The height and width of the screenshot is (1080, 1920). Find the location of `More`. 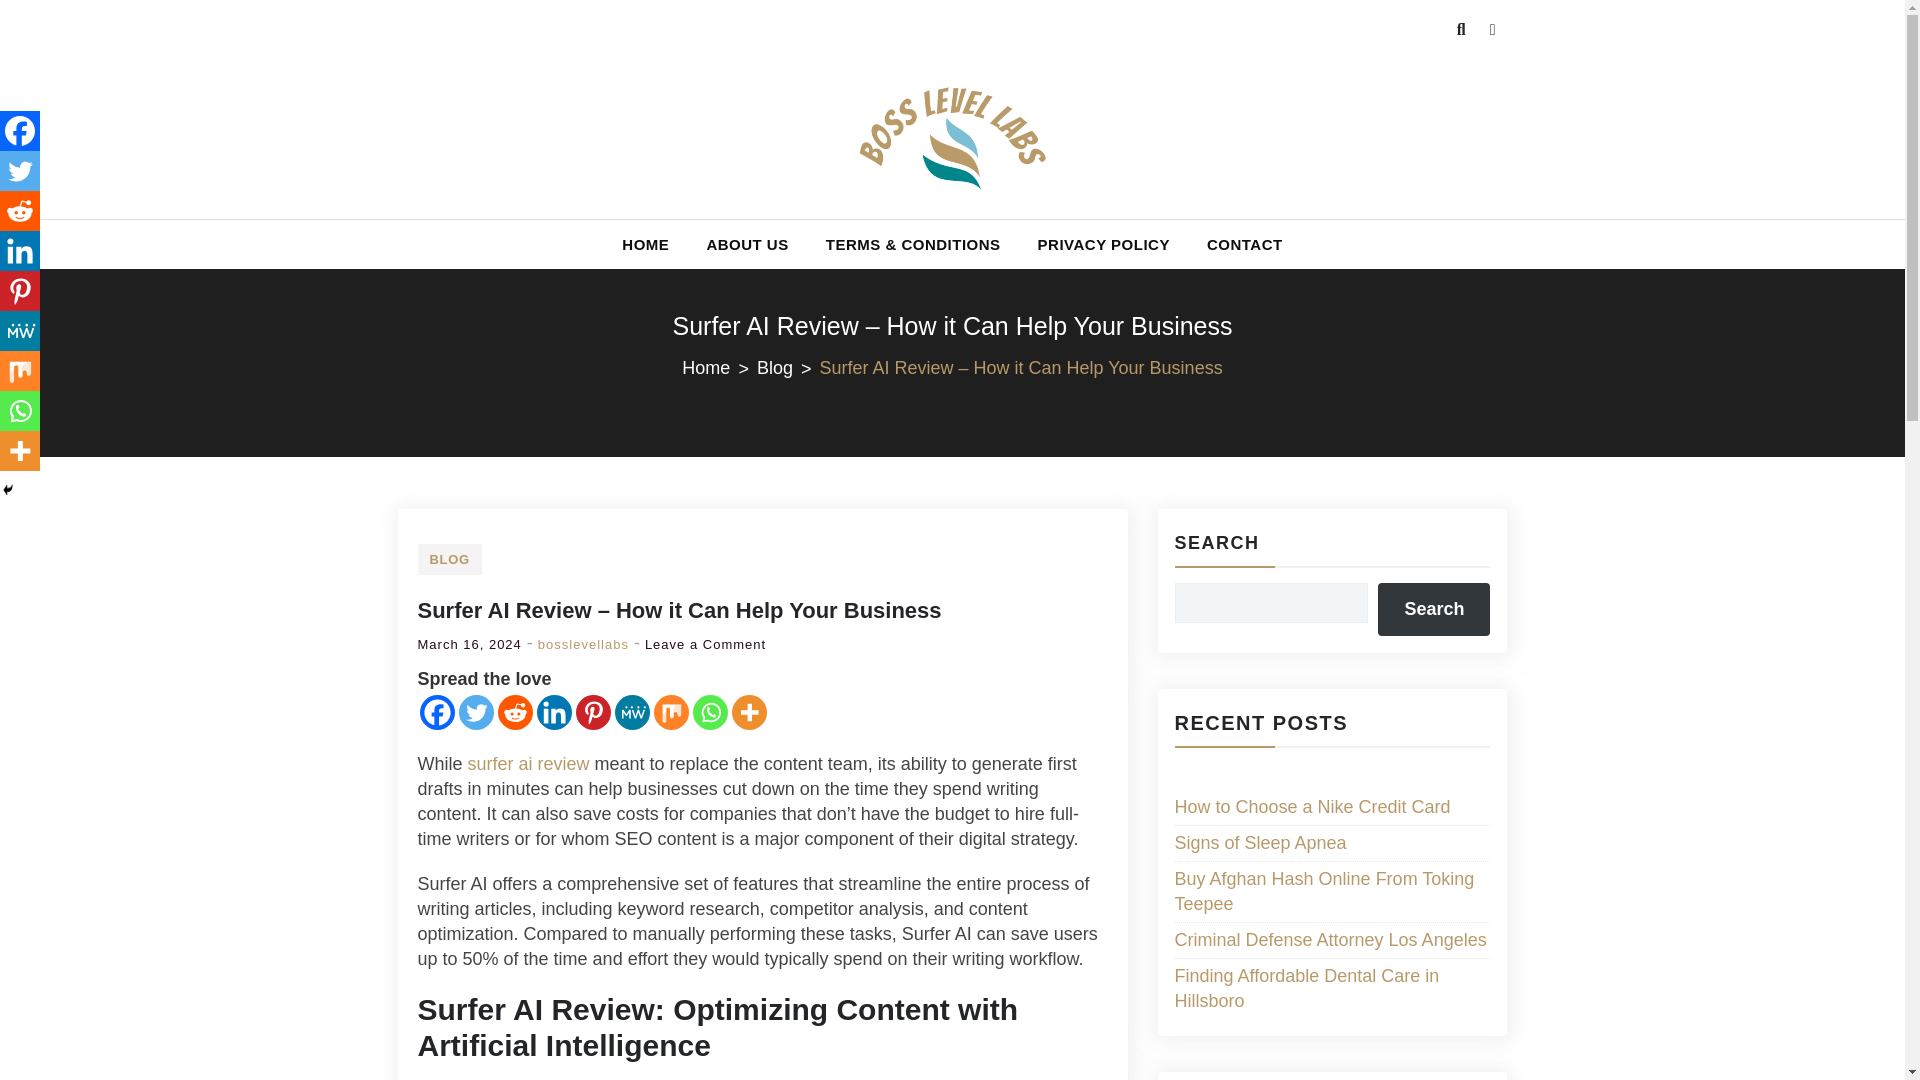

More is located at coordinates (748, 712).